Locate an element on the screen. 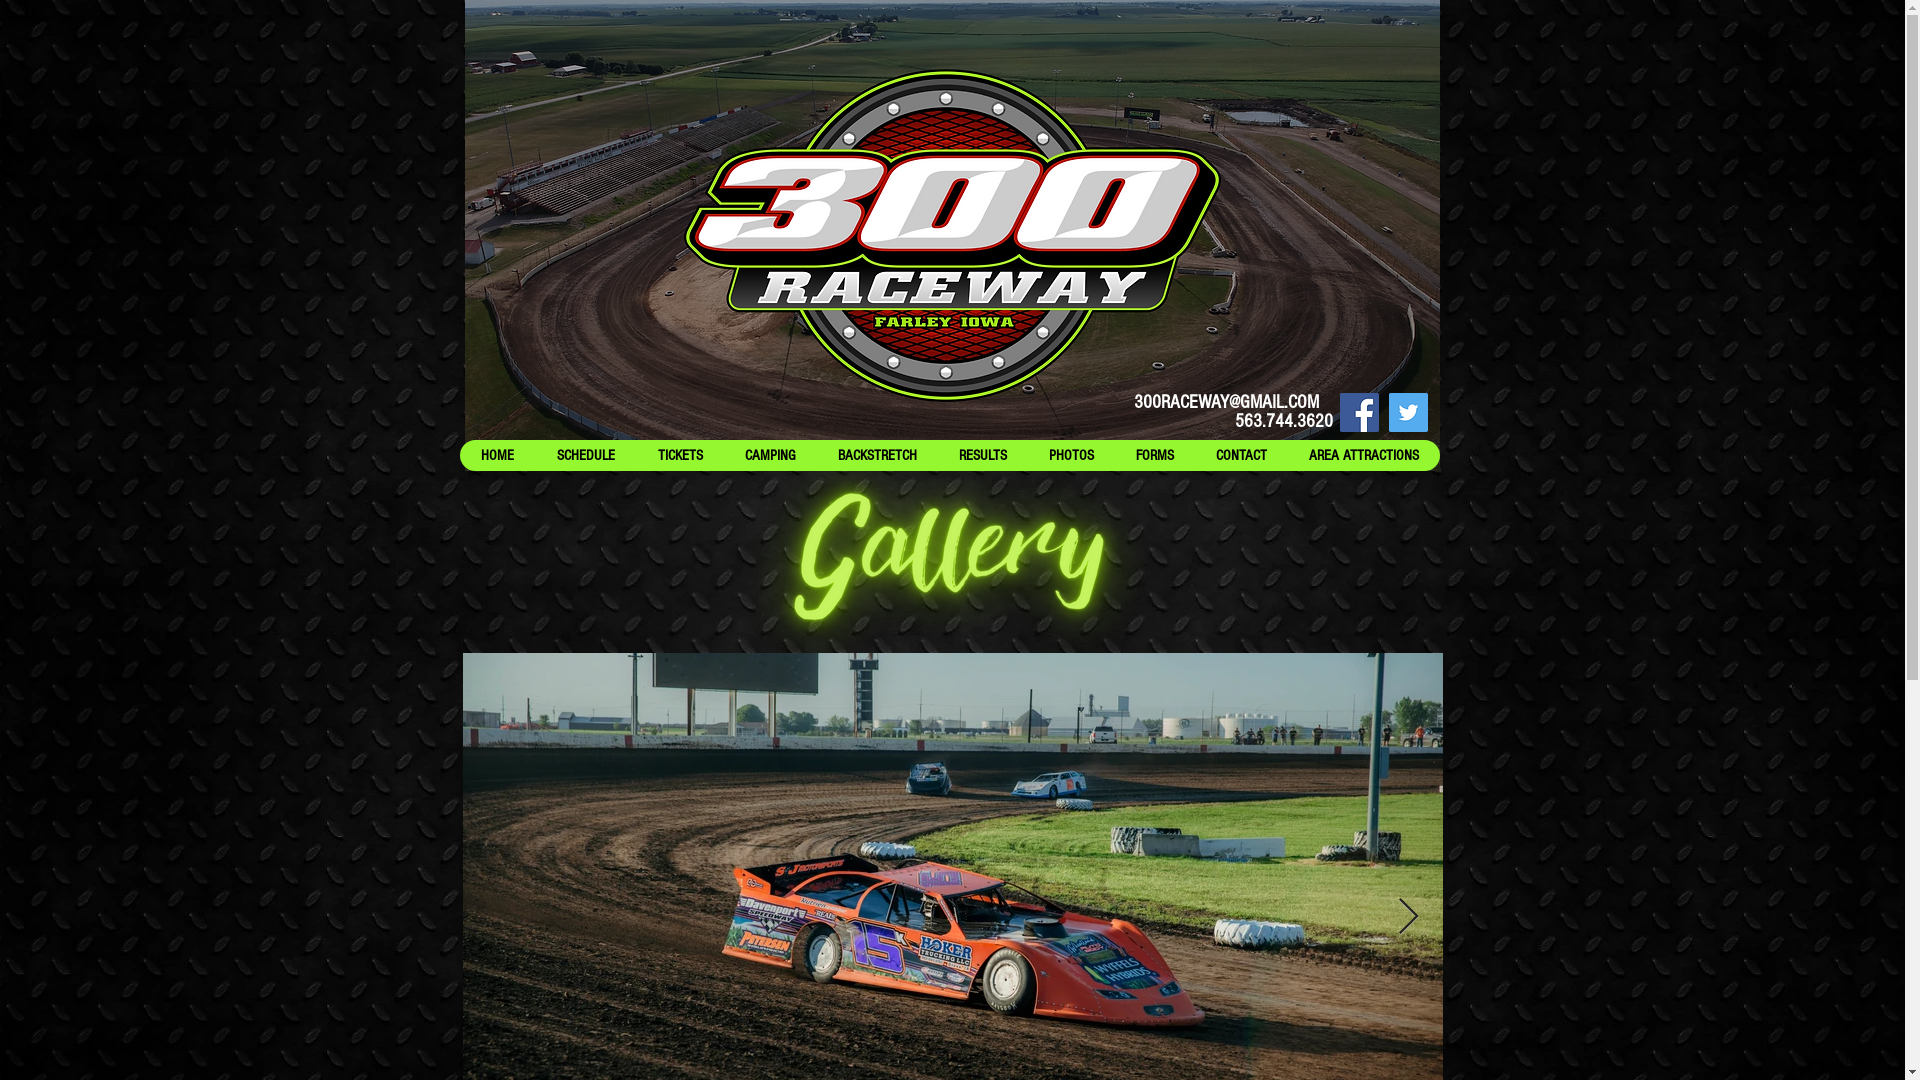  FORMS is located at coordinates (1154, 456).